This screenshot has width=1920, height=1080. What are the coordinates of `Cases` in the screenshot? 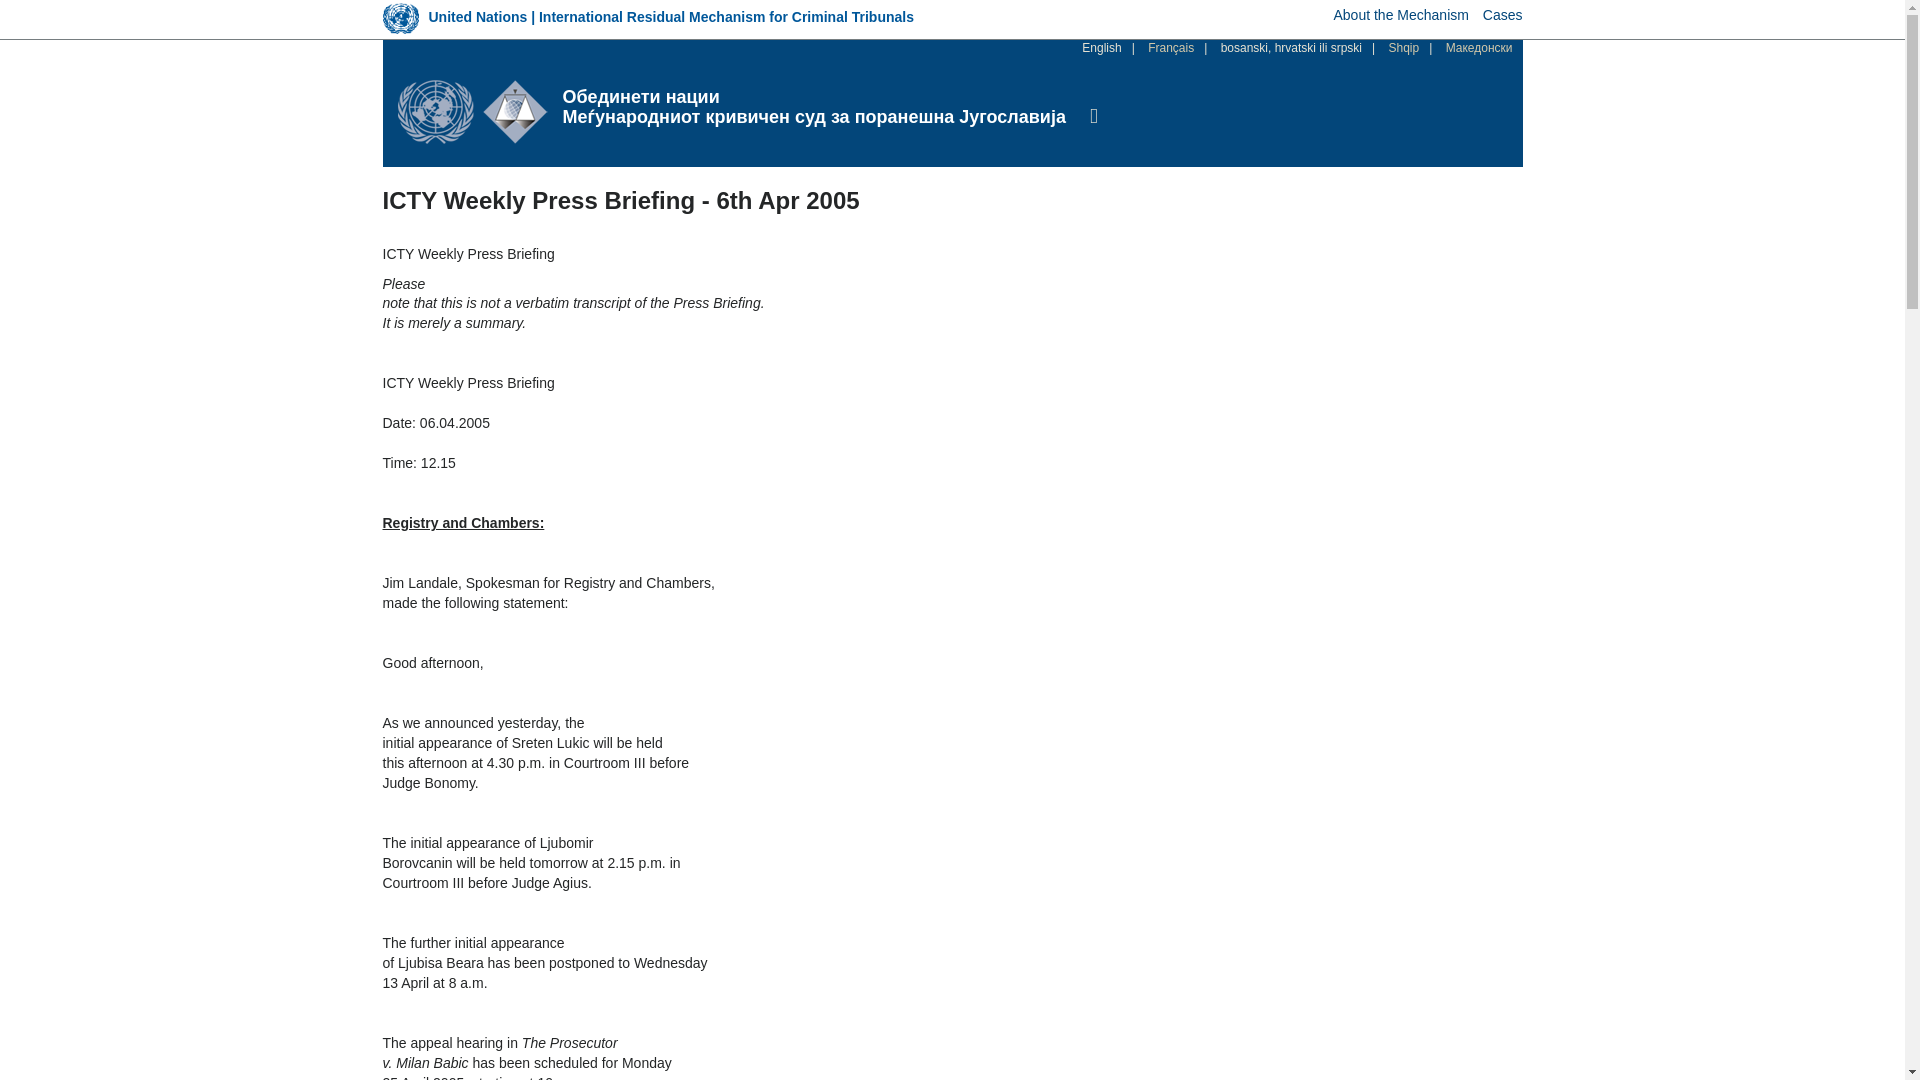 It's located at (1502, 14).